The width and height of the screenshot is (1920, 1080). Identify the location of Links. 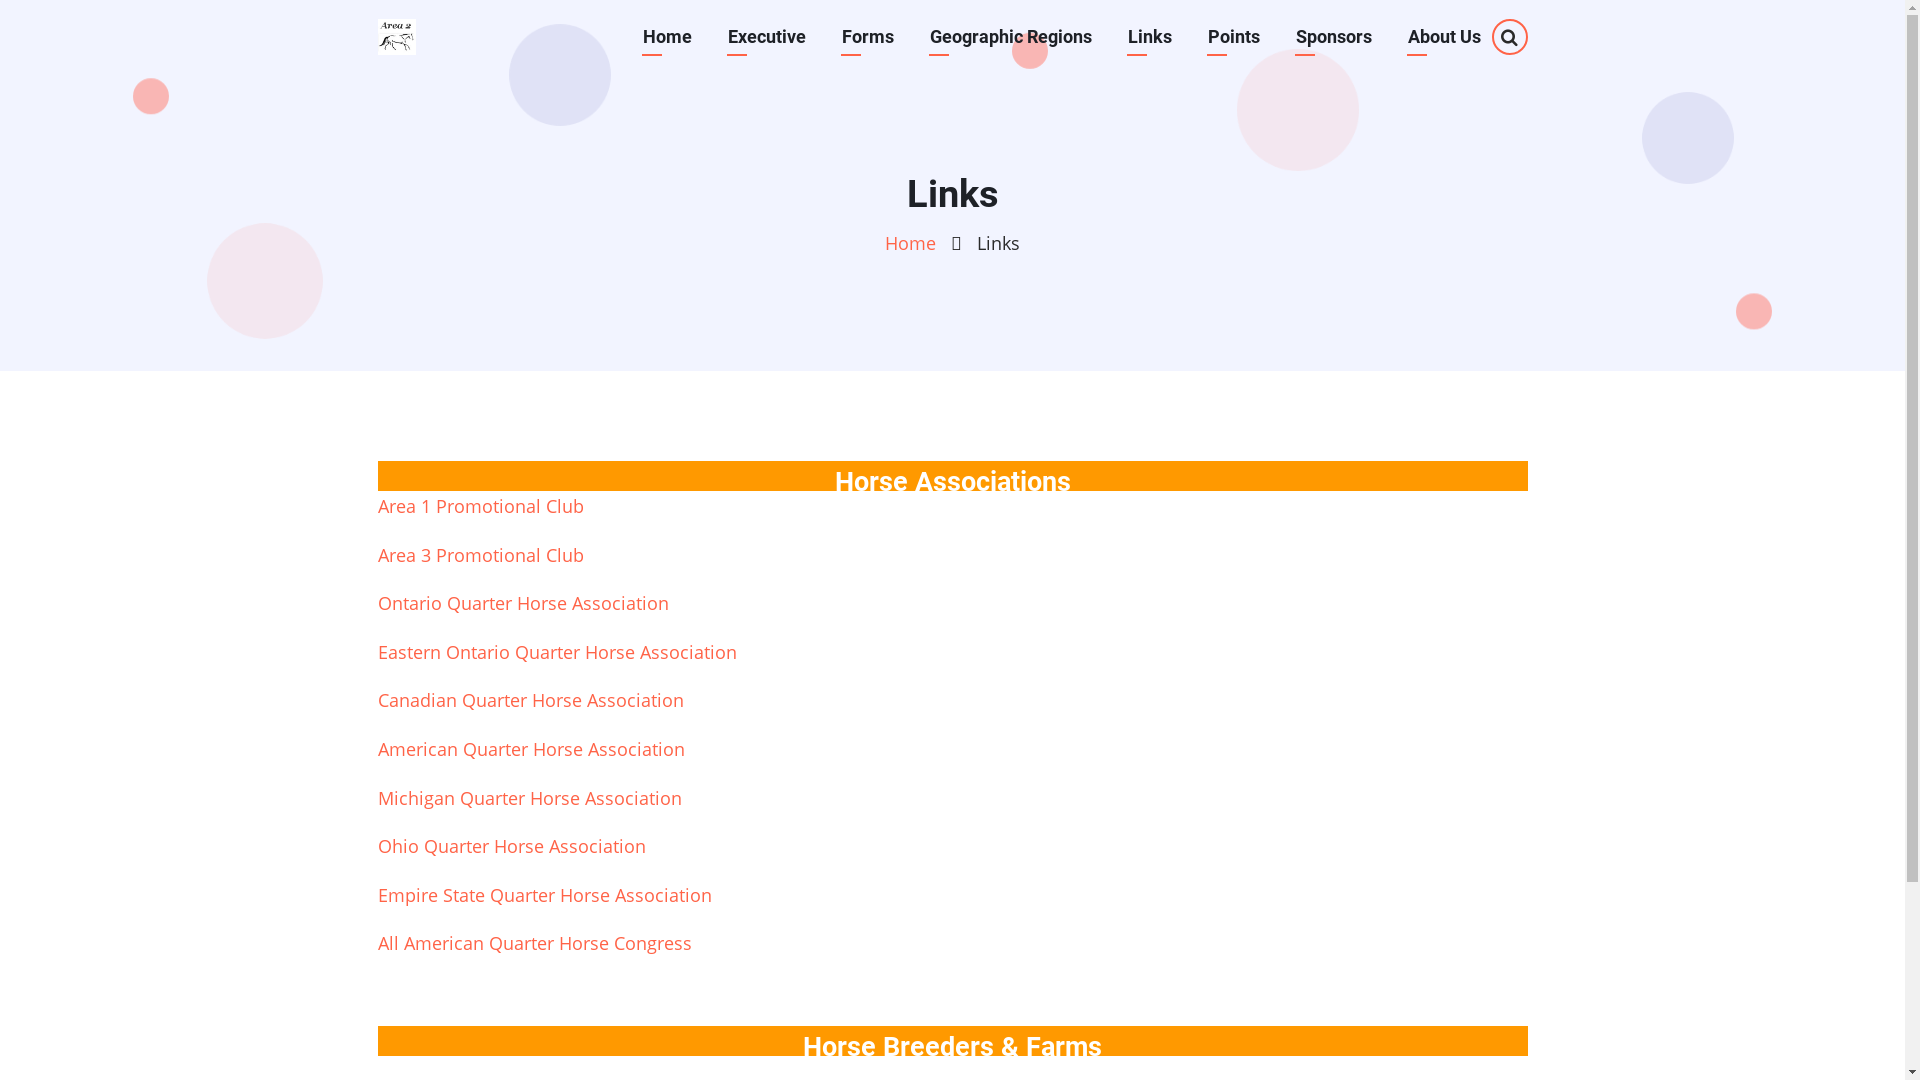
(1149, 37).